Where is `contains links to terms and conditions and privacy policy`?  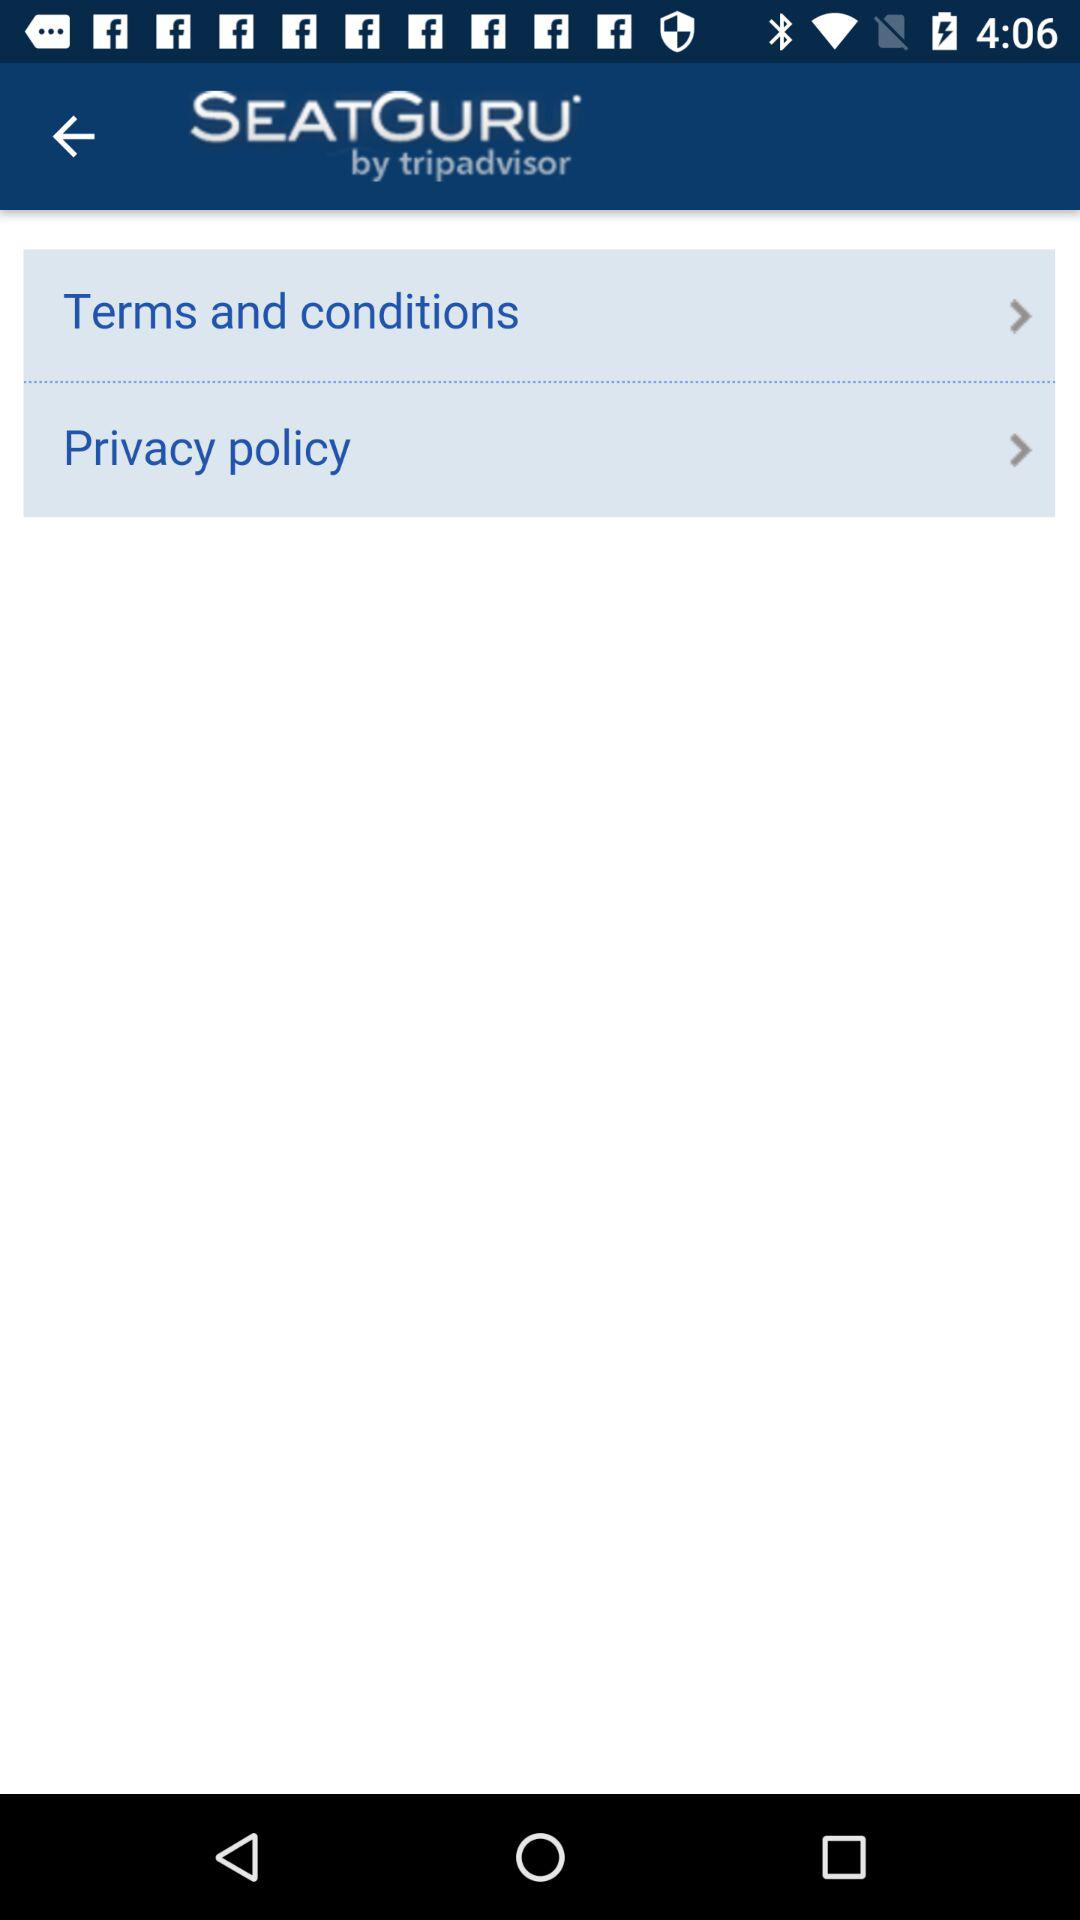
contains links to terms and conditions and privacy policy is located at coordinates (540, 1002).